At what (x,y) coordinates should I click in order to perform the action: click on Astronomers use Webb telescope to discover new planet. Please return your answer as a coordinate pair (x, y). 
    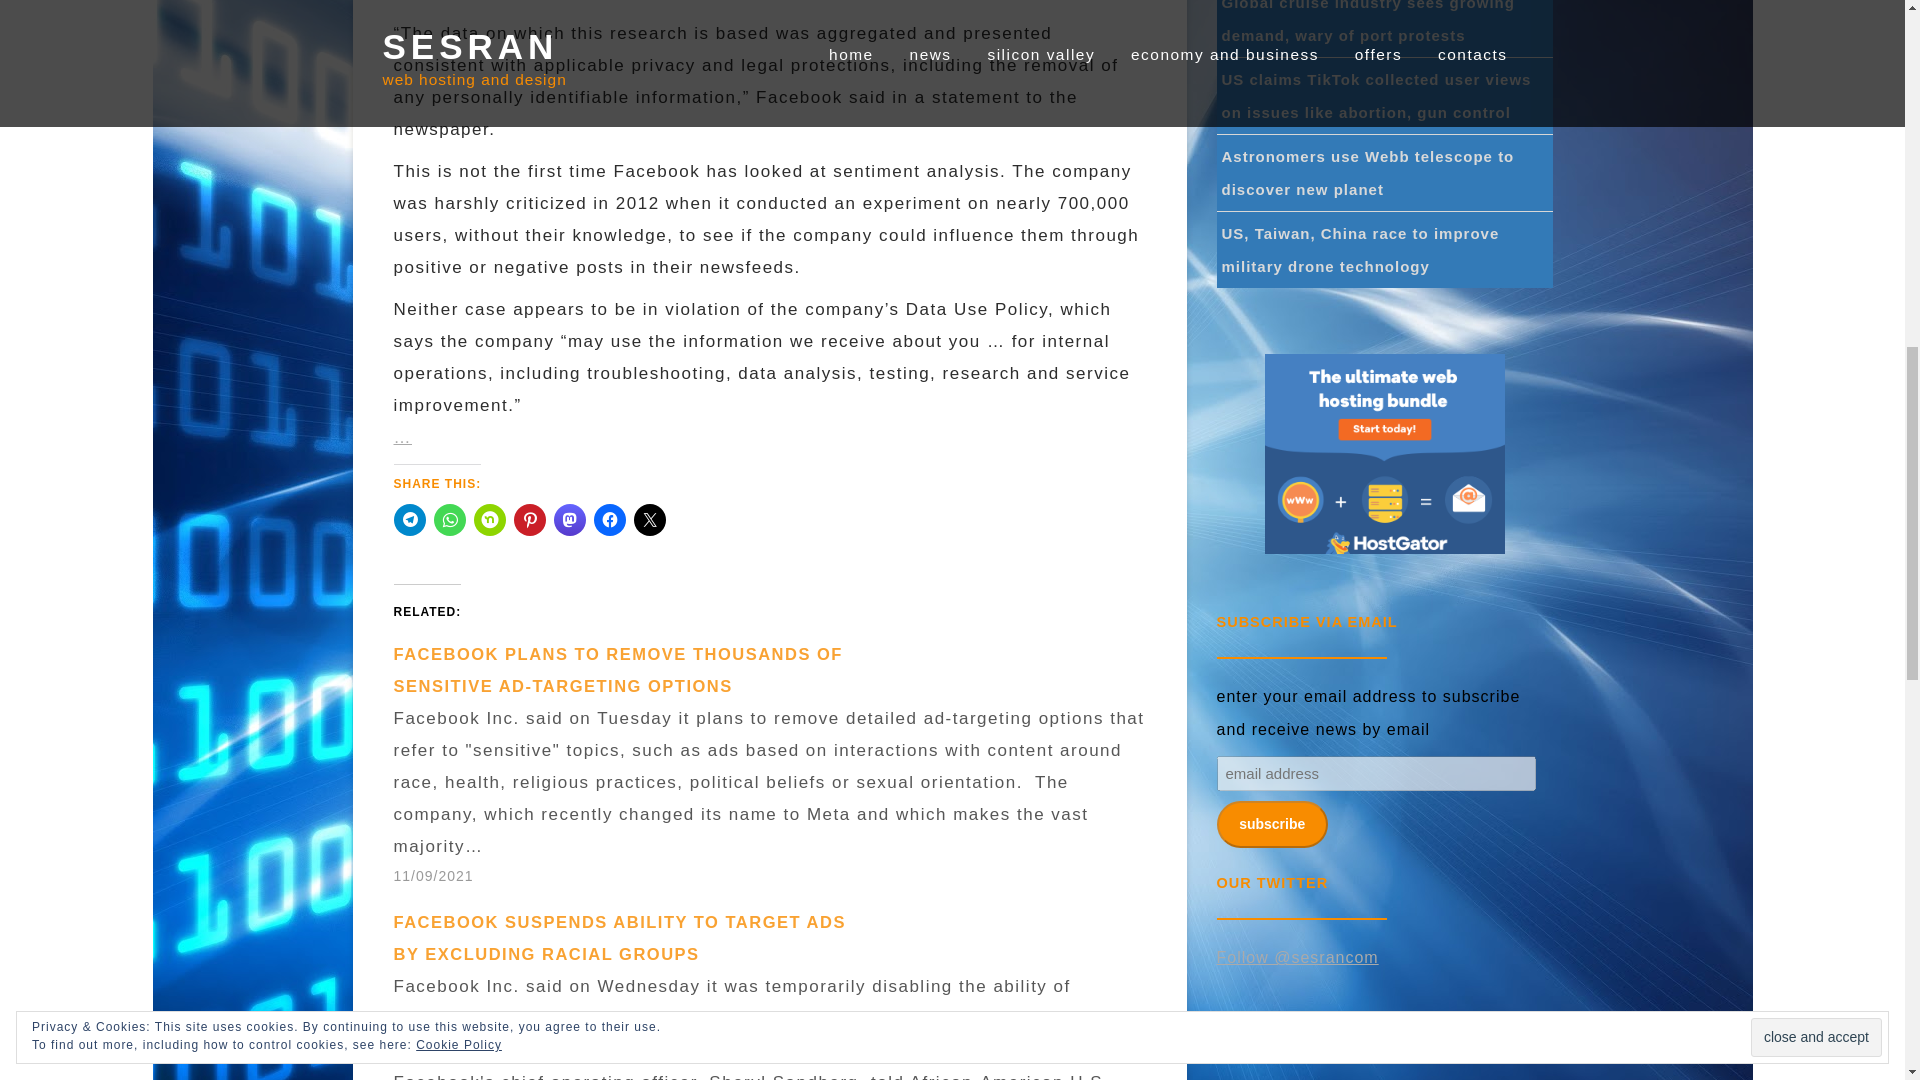
    Looking at the image, I should click on (1368, 172).